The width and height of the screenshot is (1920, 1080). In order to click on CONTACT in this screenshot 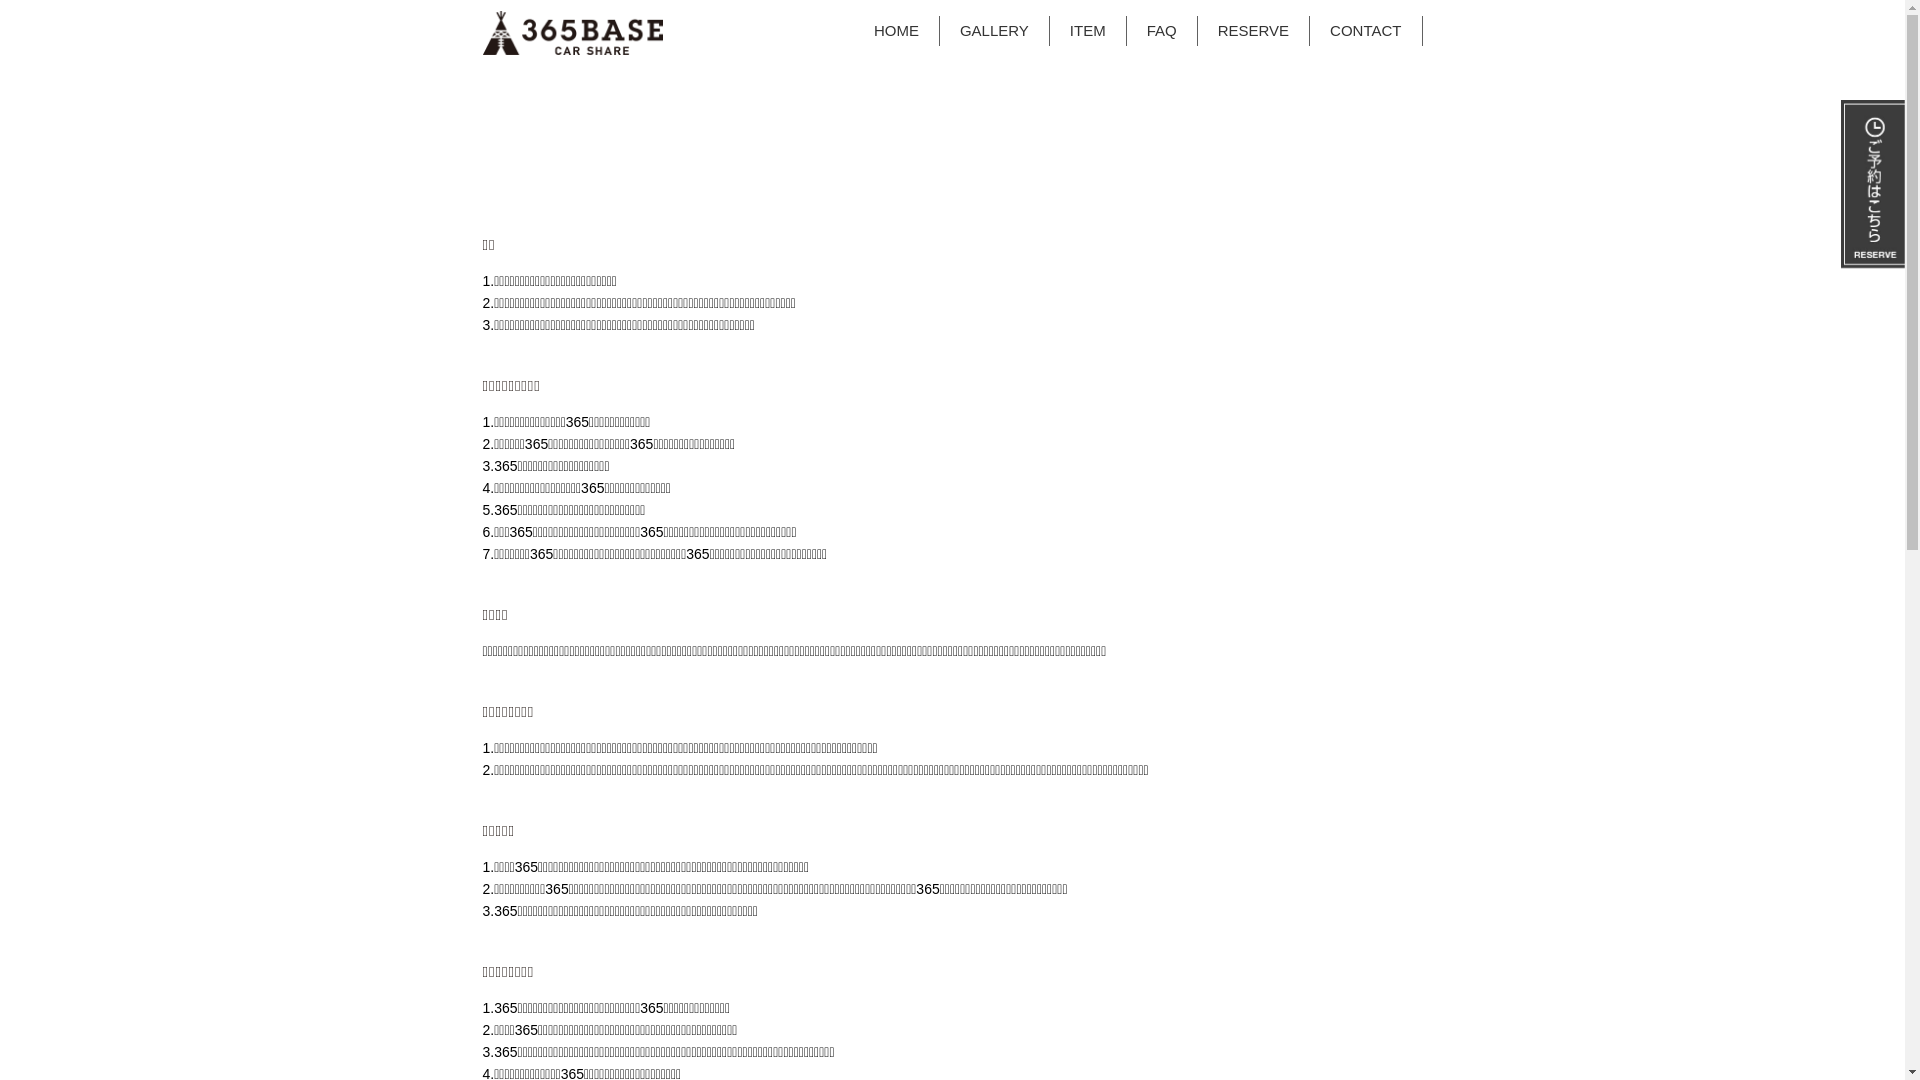, I will do `click(1366, 31)`.